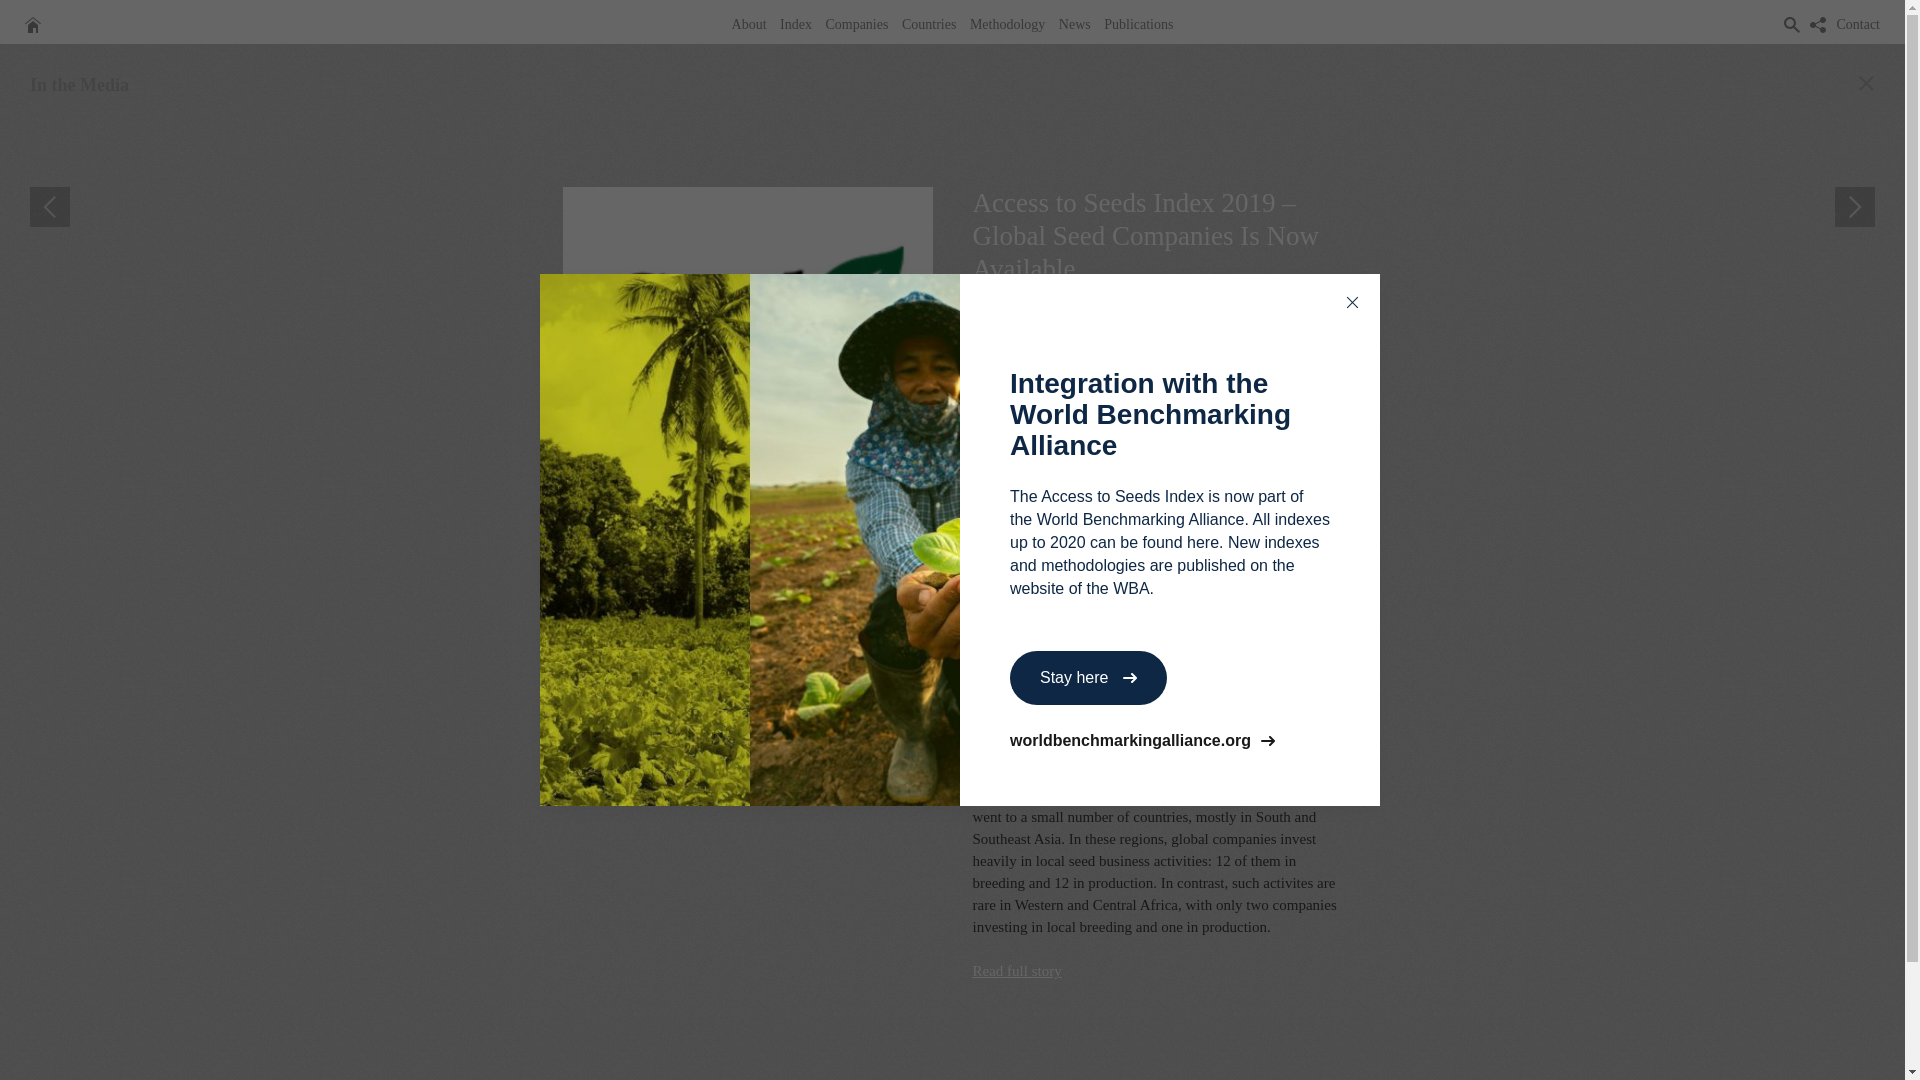  Describe the element at coordinates (1016, 970) in the screenshot. I see `Read full story` at that location.